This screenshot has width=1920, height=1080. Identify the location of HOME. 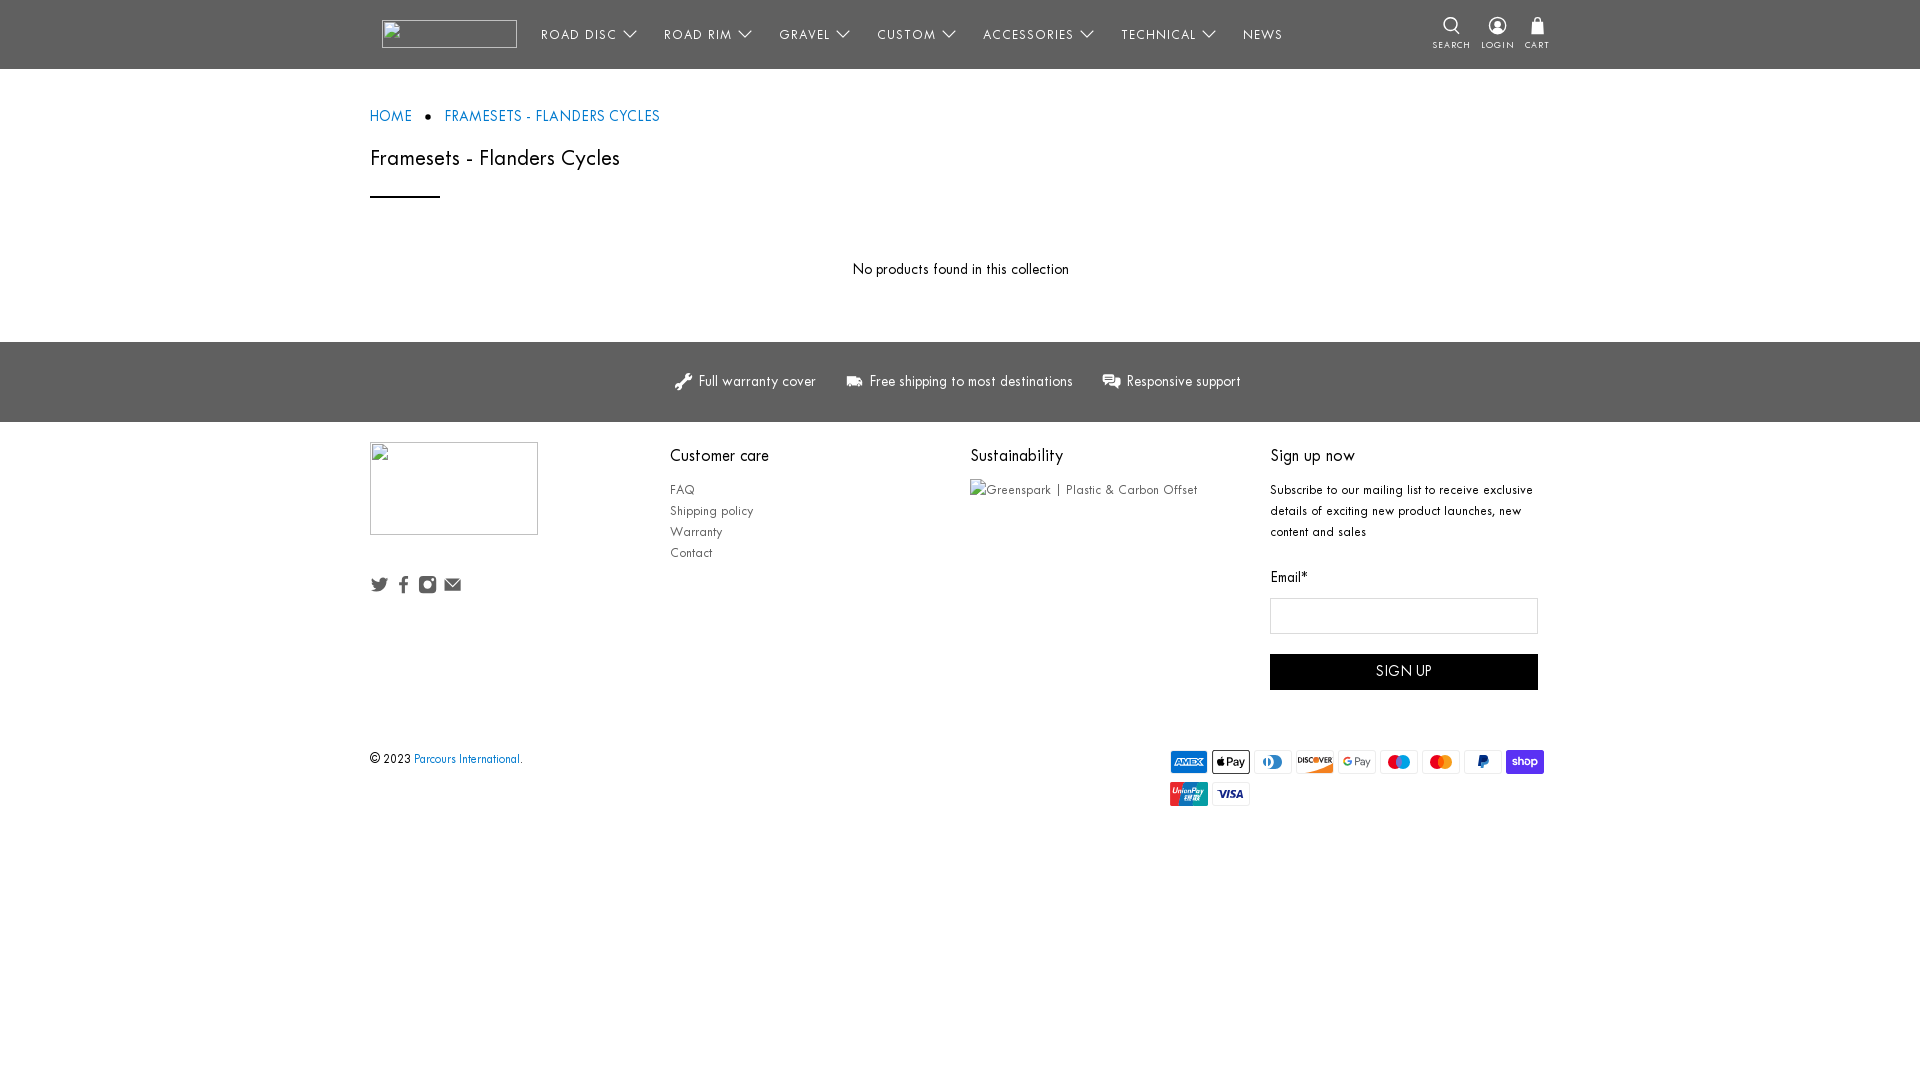
(391, 117).